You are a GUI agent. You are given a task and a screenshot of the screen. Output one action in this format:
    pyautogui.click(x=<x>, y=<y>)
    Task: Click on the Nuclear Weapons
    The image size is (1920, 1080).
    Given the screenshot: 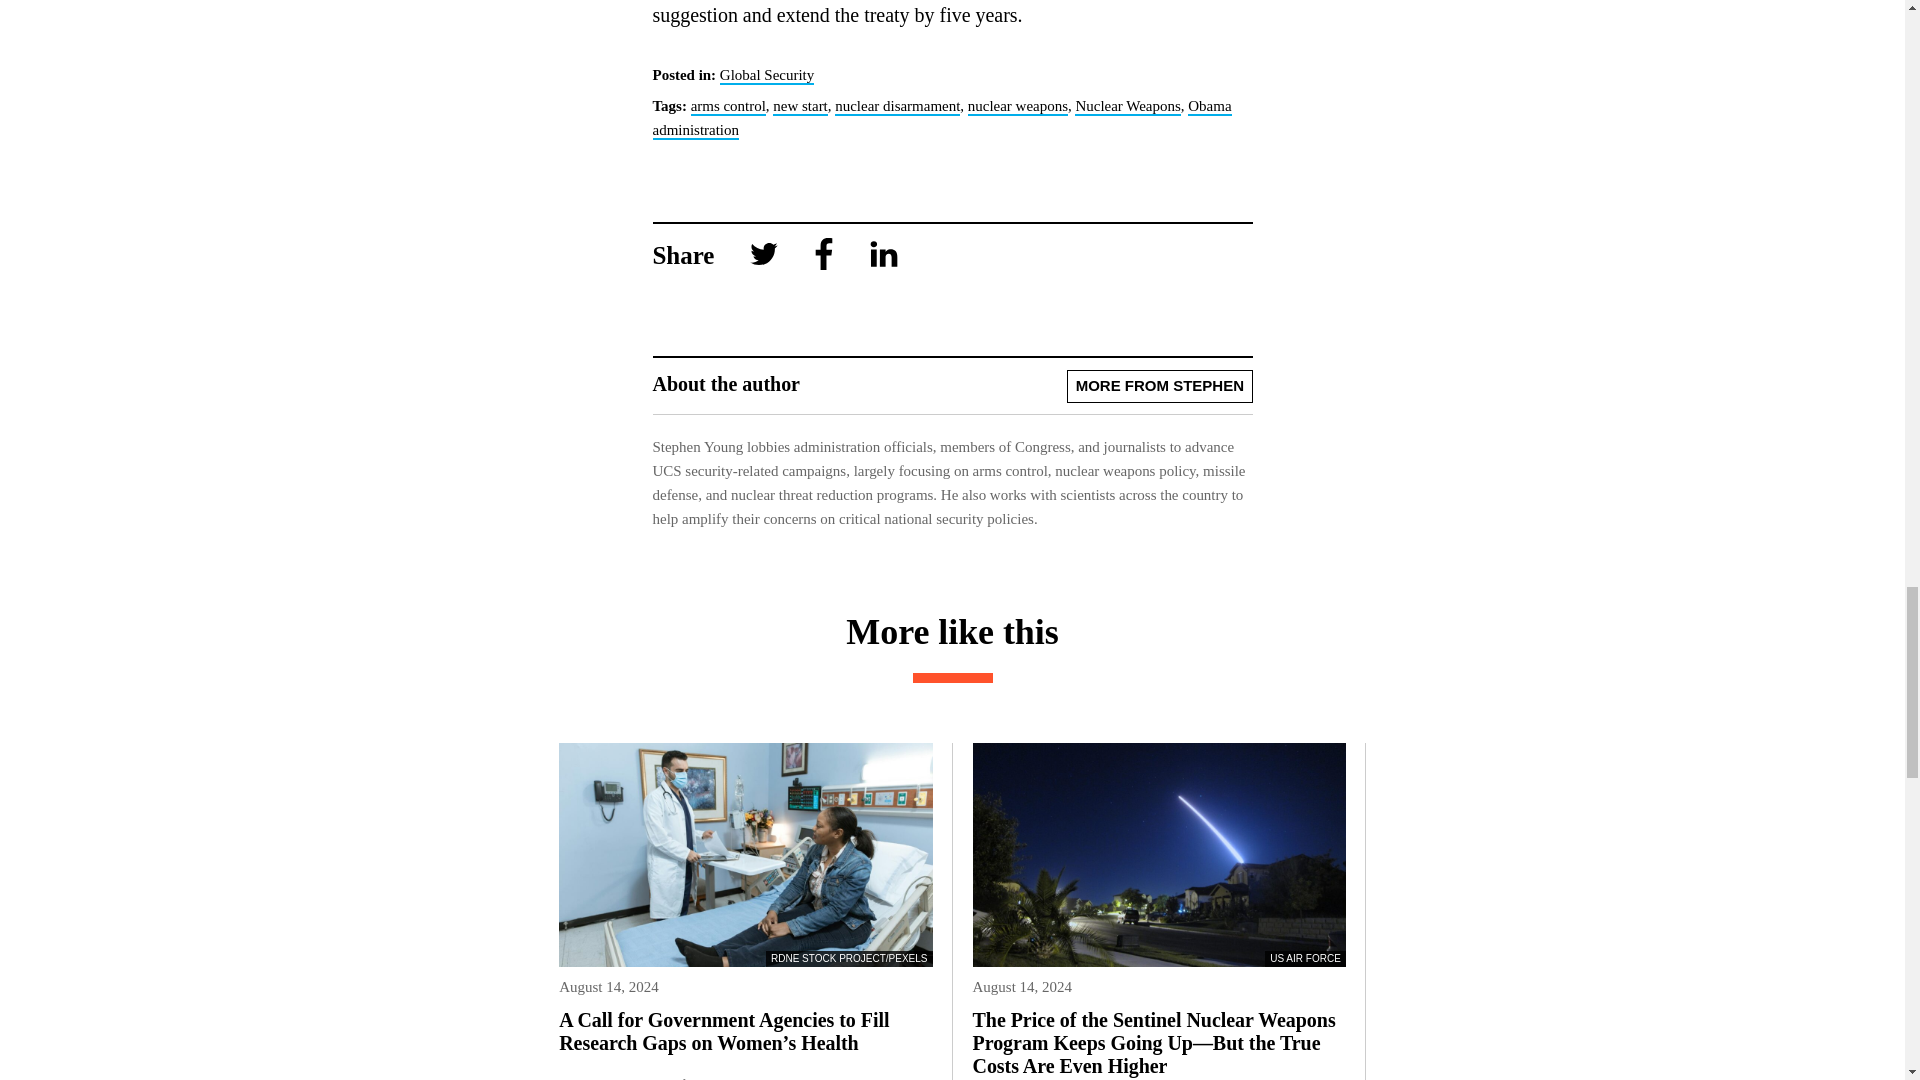 What is the action you would take?
    pyautogui.click(x=1128, y=106)
    